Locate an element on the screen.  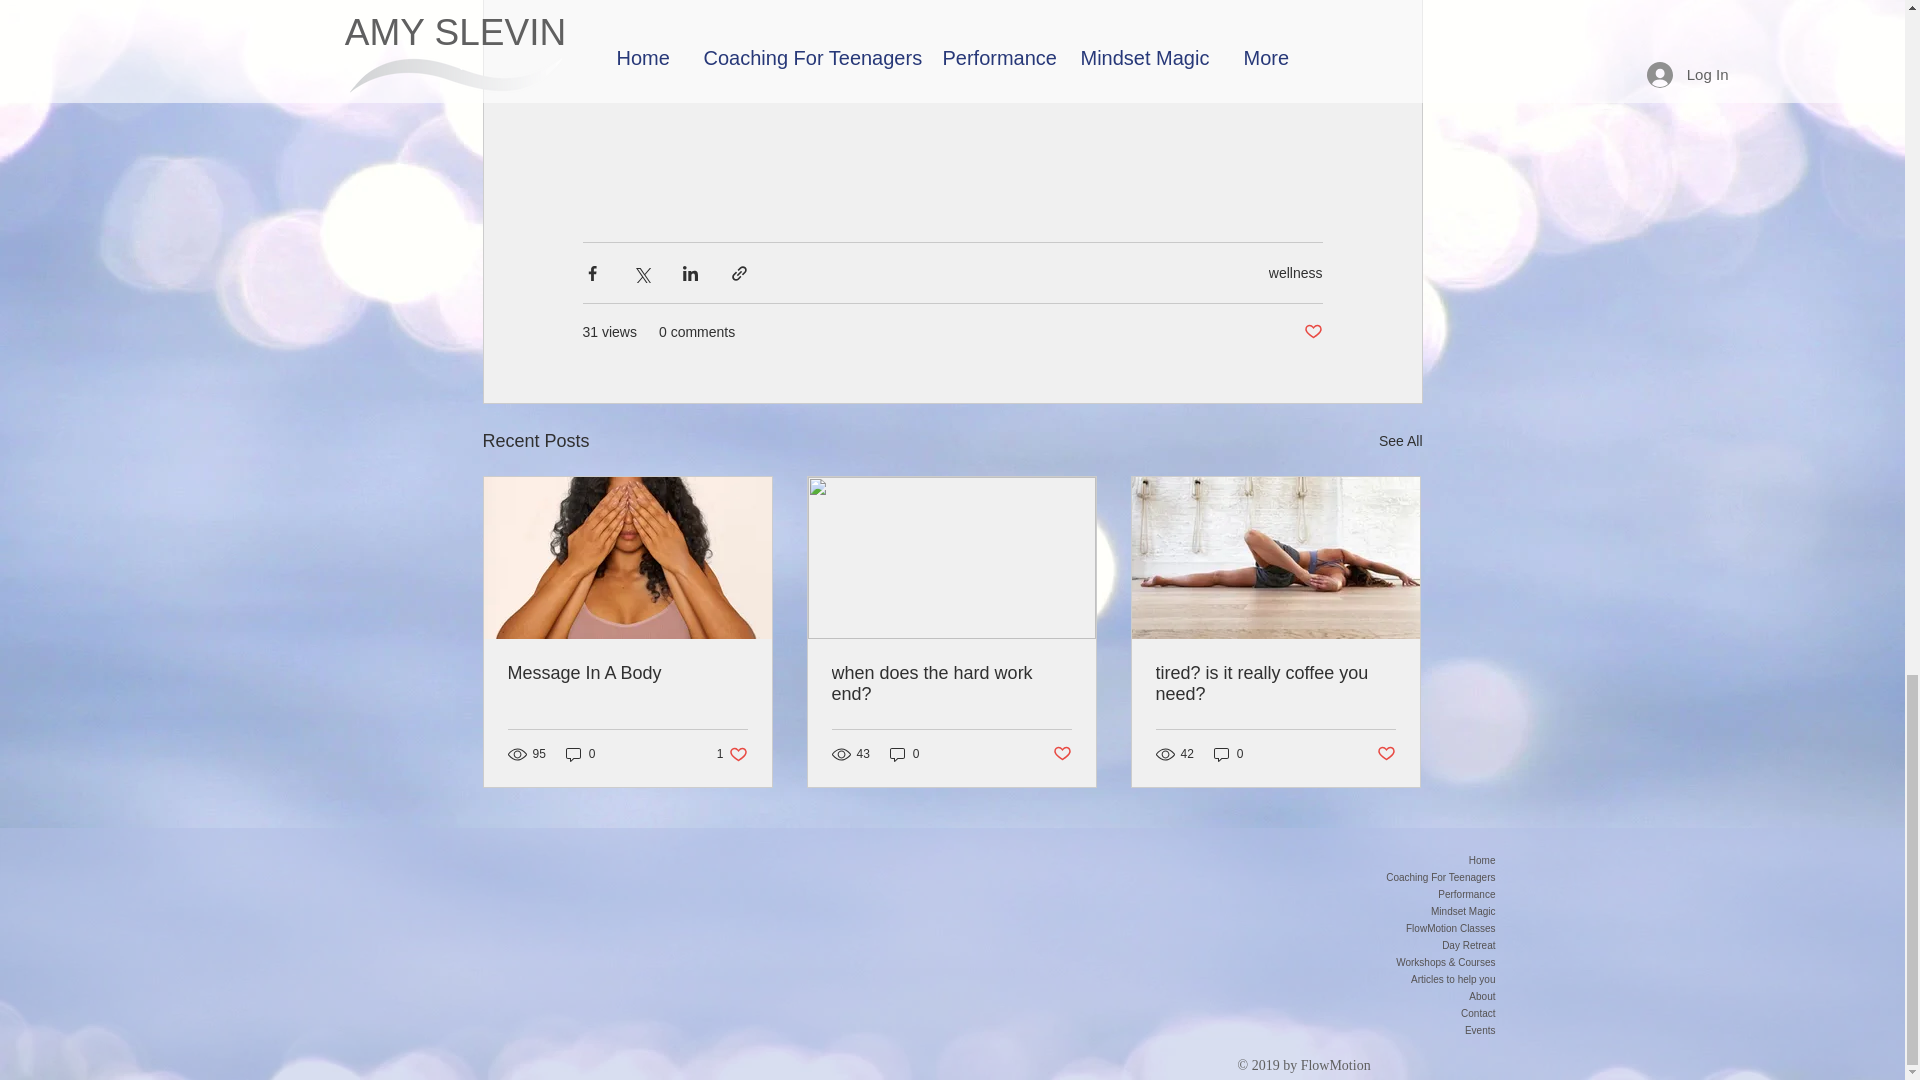
0 is located at coordinates (1400, 440).